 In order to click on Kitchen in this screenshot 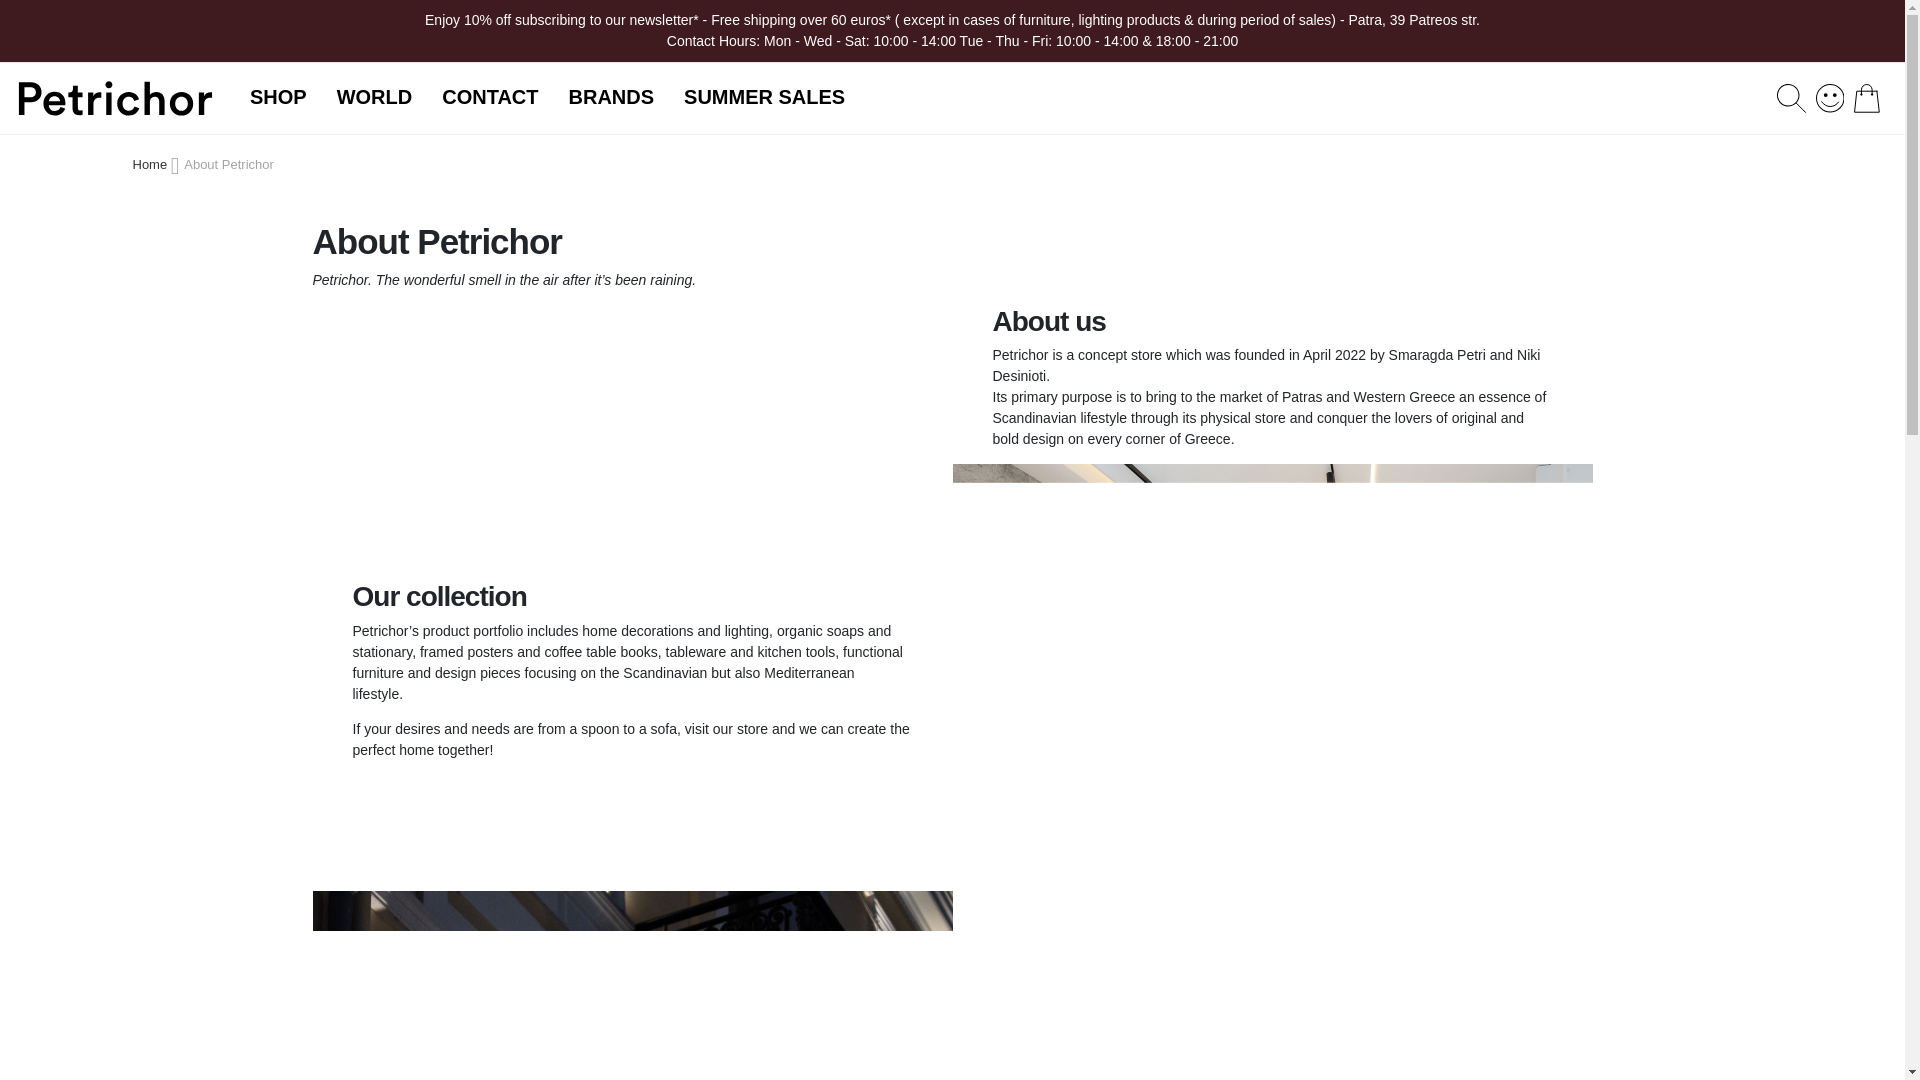, I will do `click(540, 561)`.